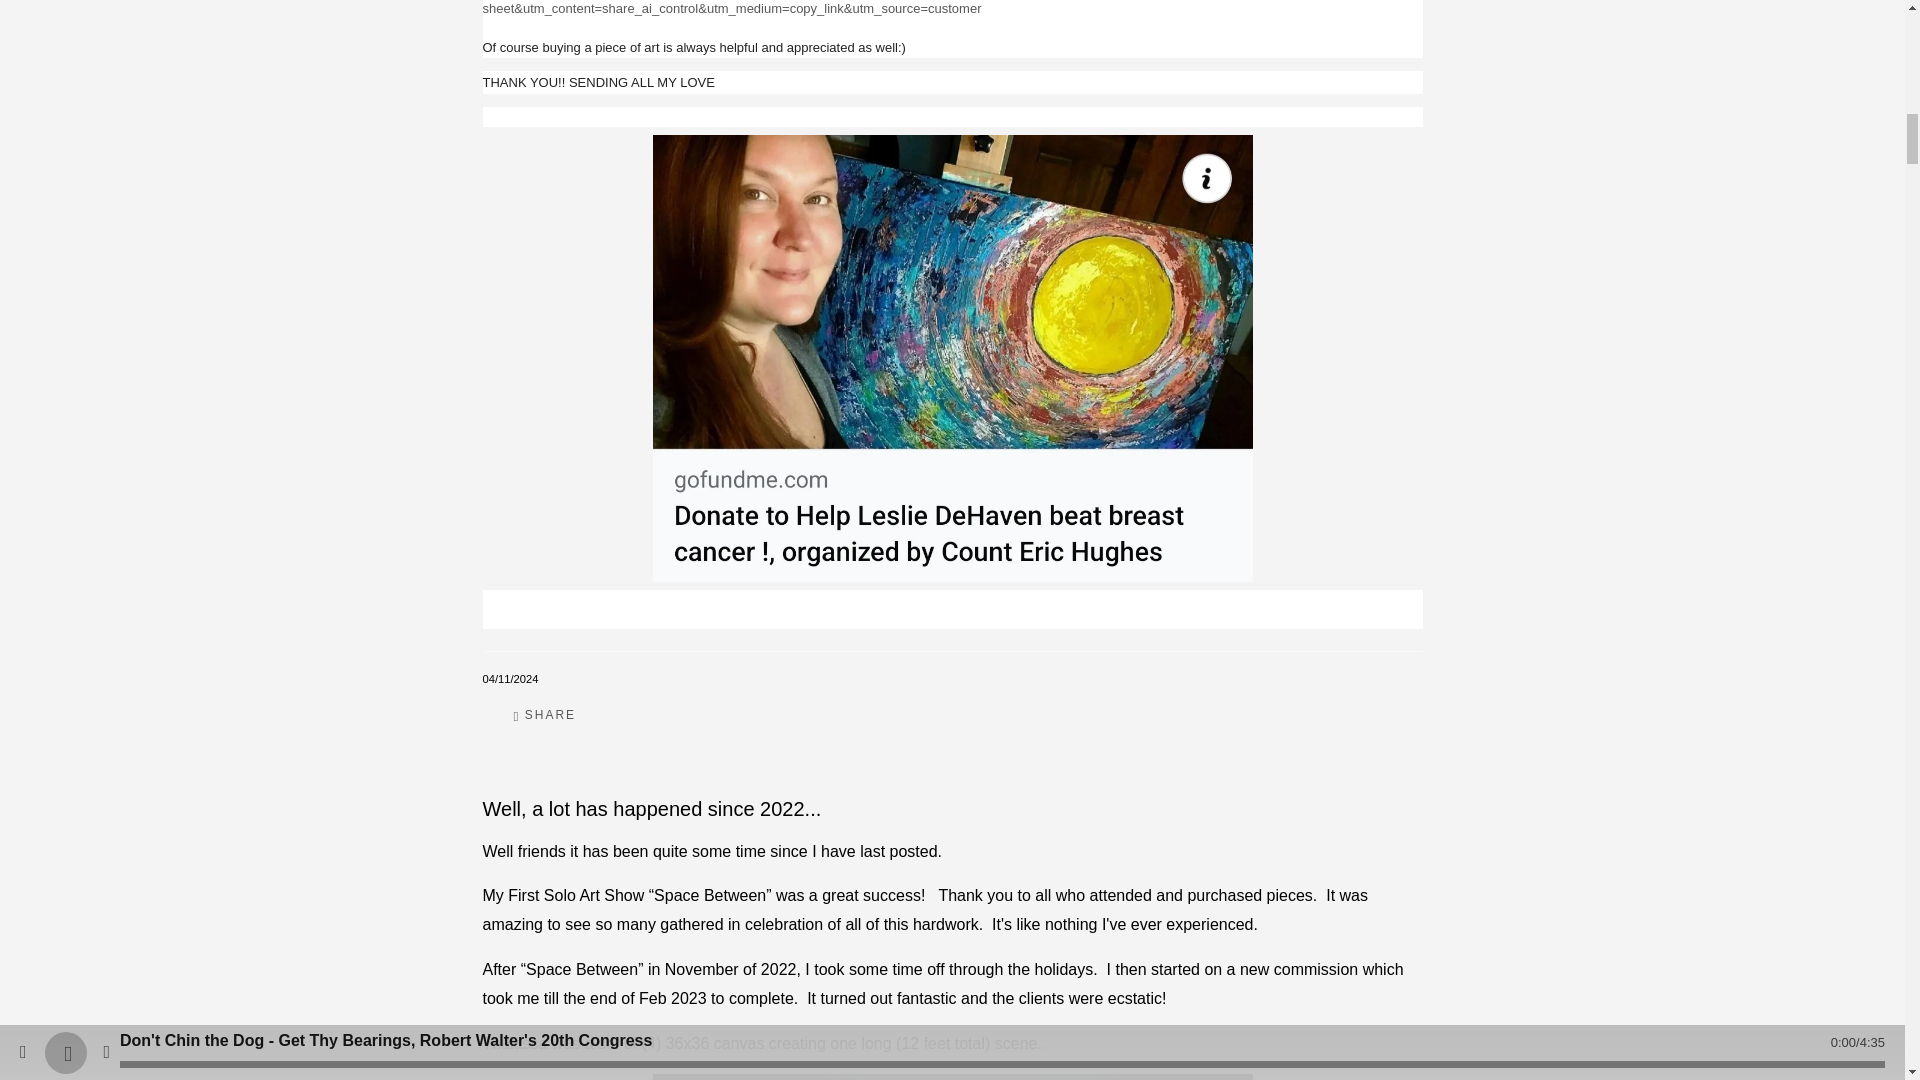  What do you see at coordinates (509, 678) in the screenshot?
I see `April 11, 2024 12:17` at bounding box center [509, 678].